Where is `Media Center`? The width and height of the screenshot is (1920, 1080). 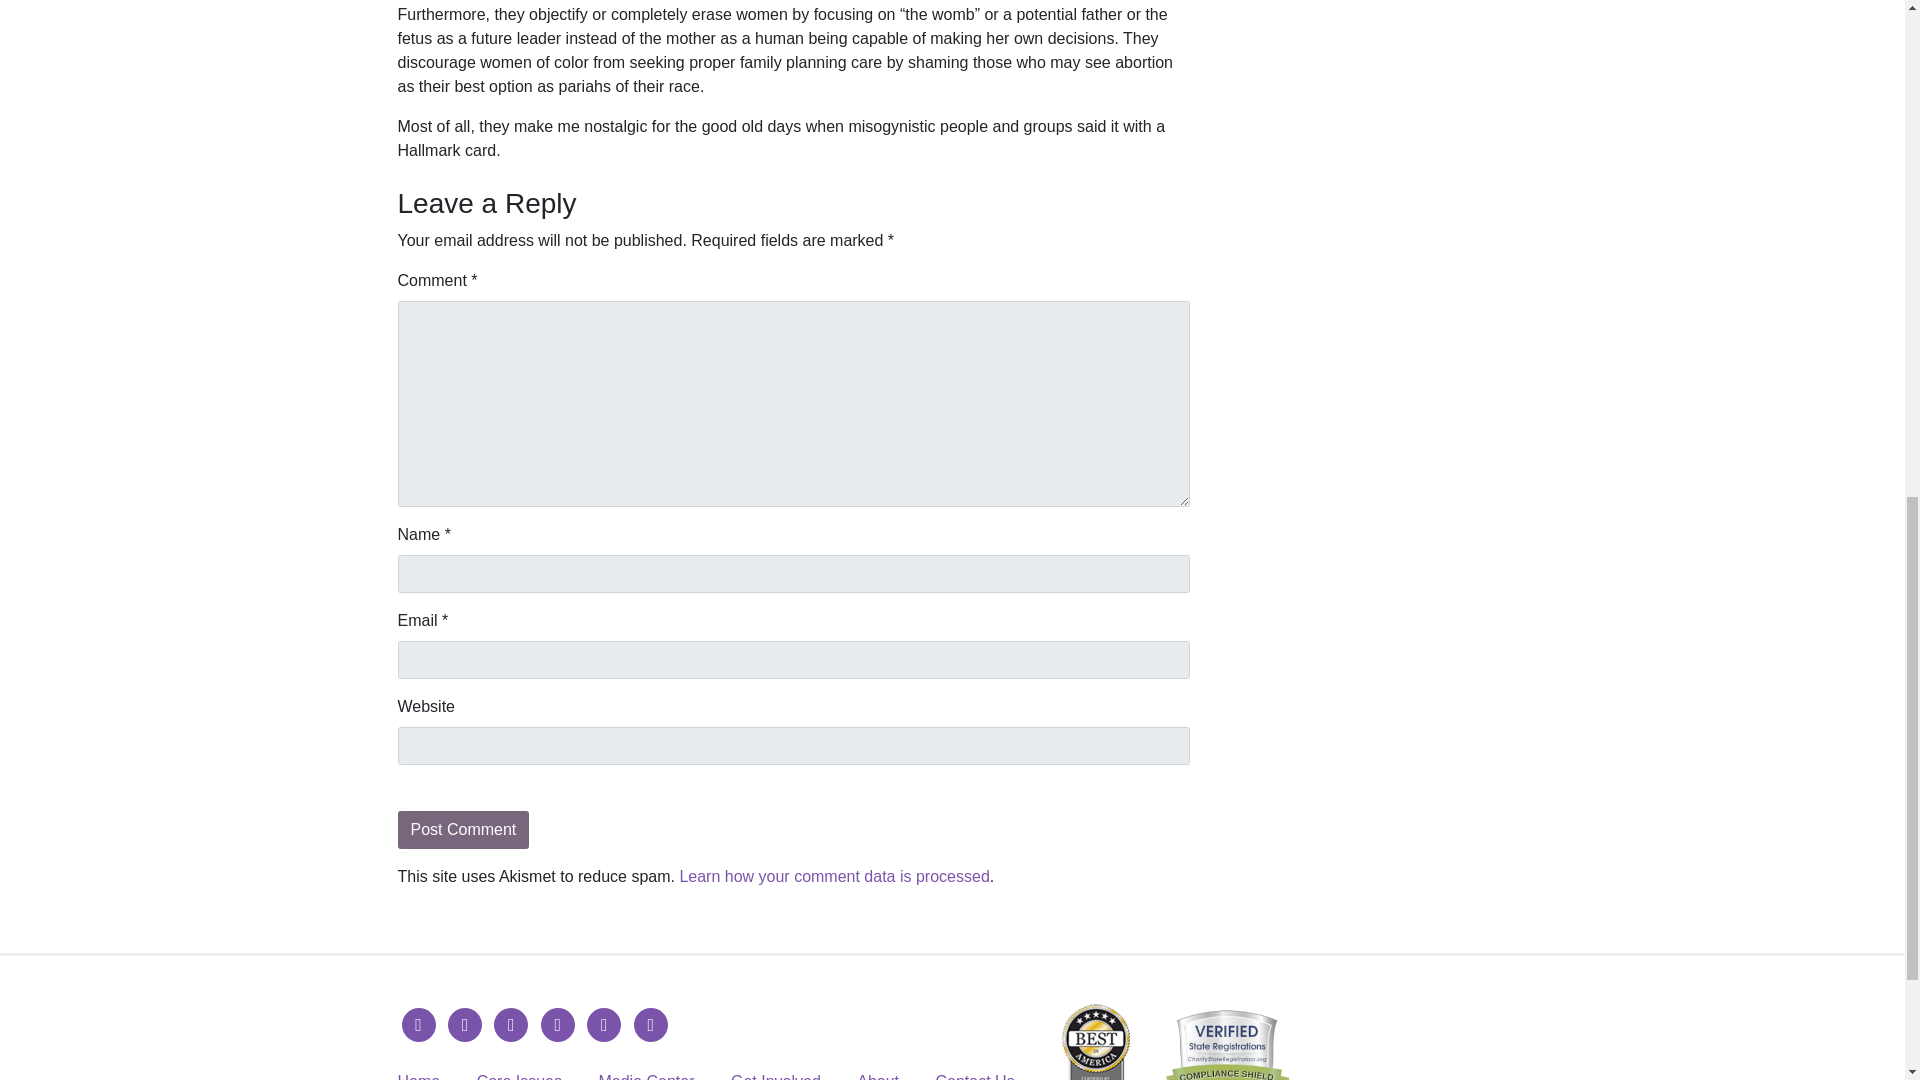
Media Center is located at coordinates (645, 1076).